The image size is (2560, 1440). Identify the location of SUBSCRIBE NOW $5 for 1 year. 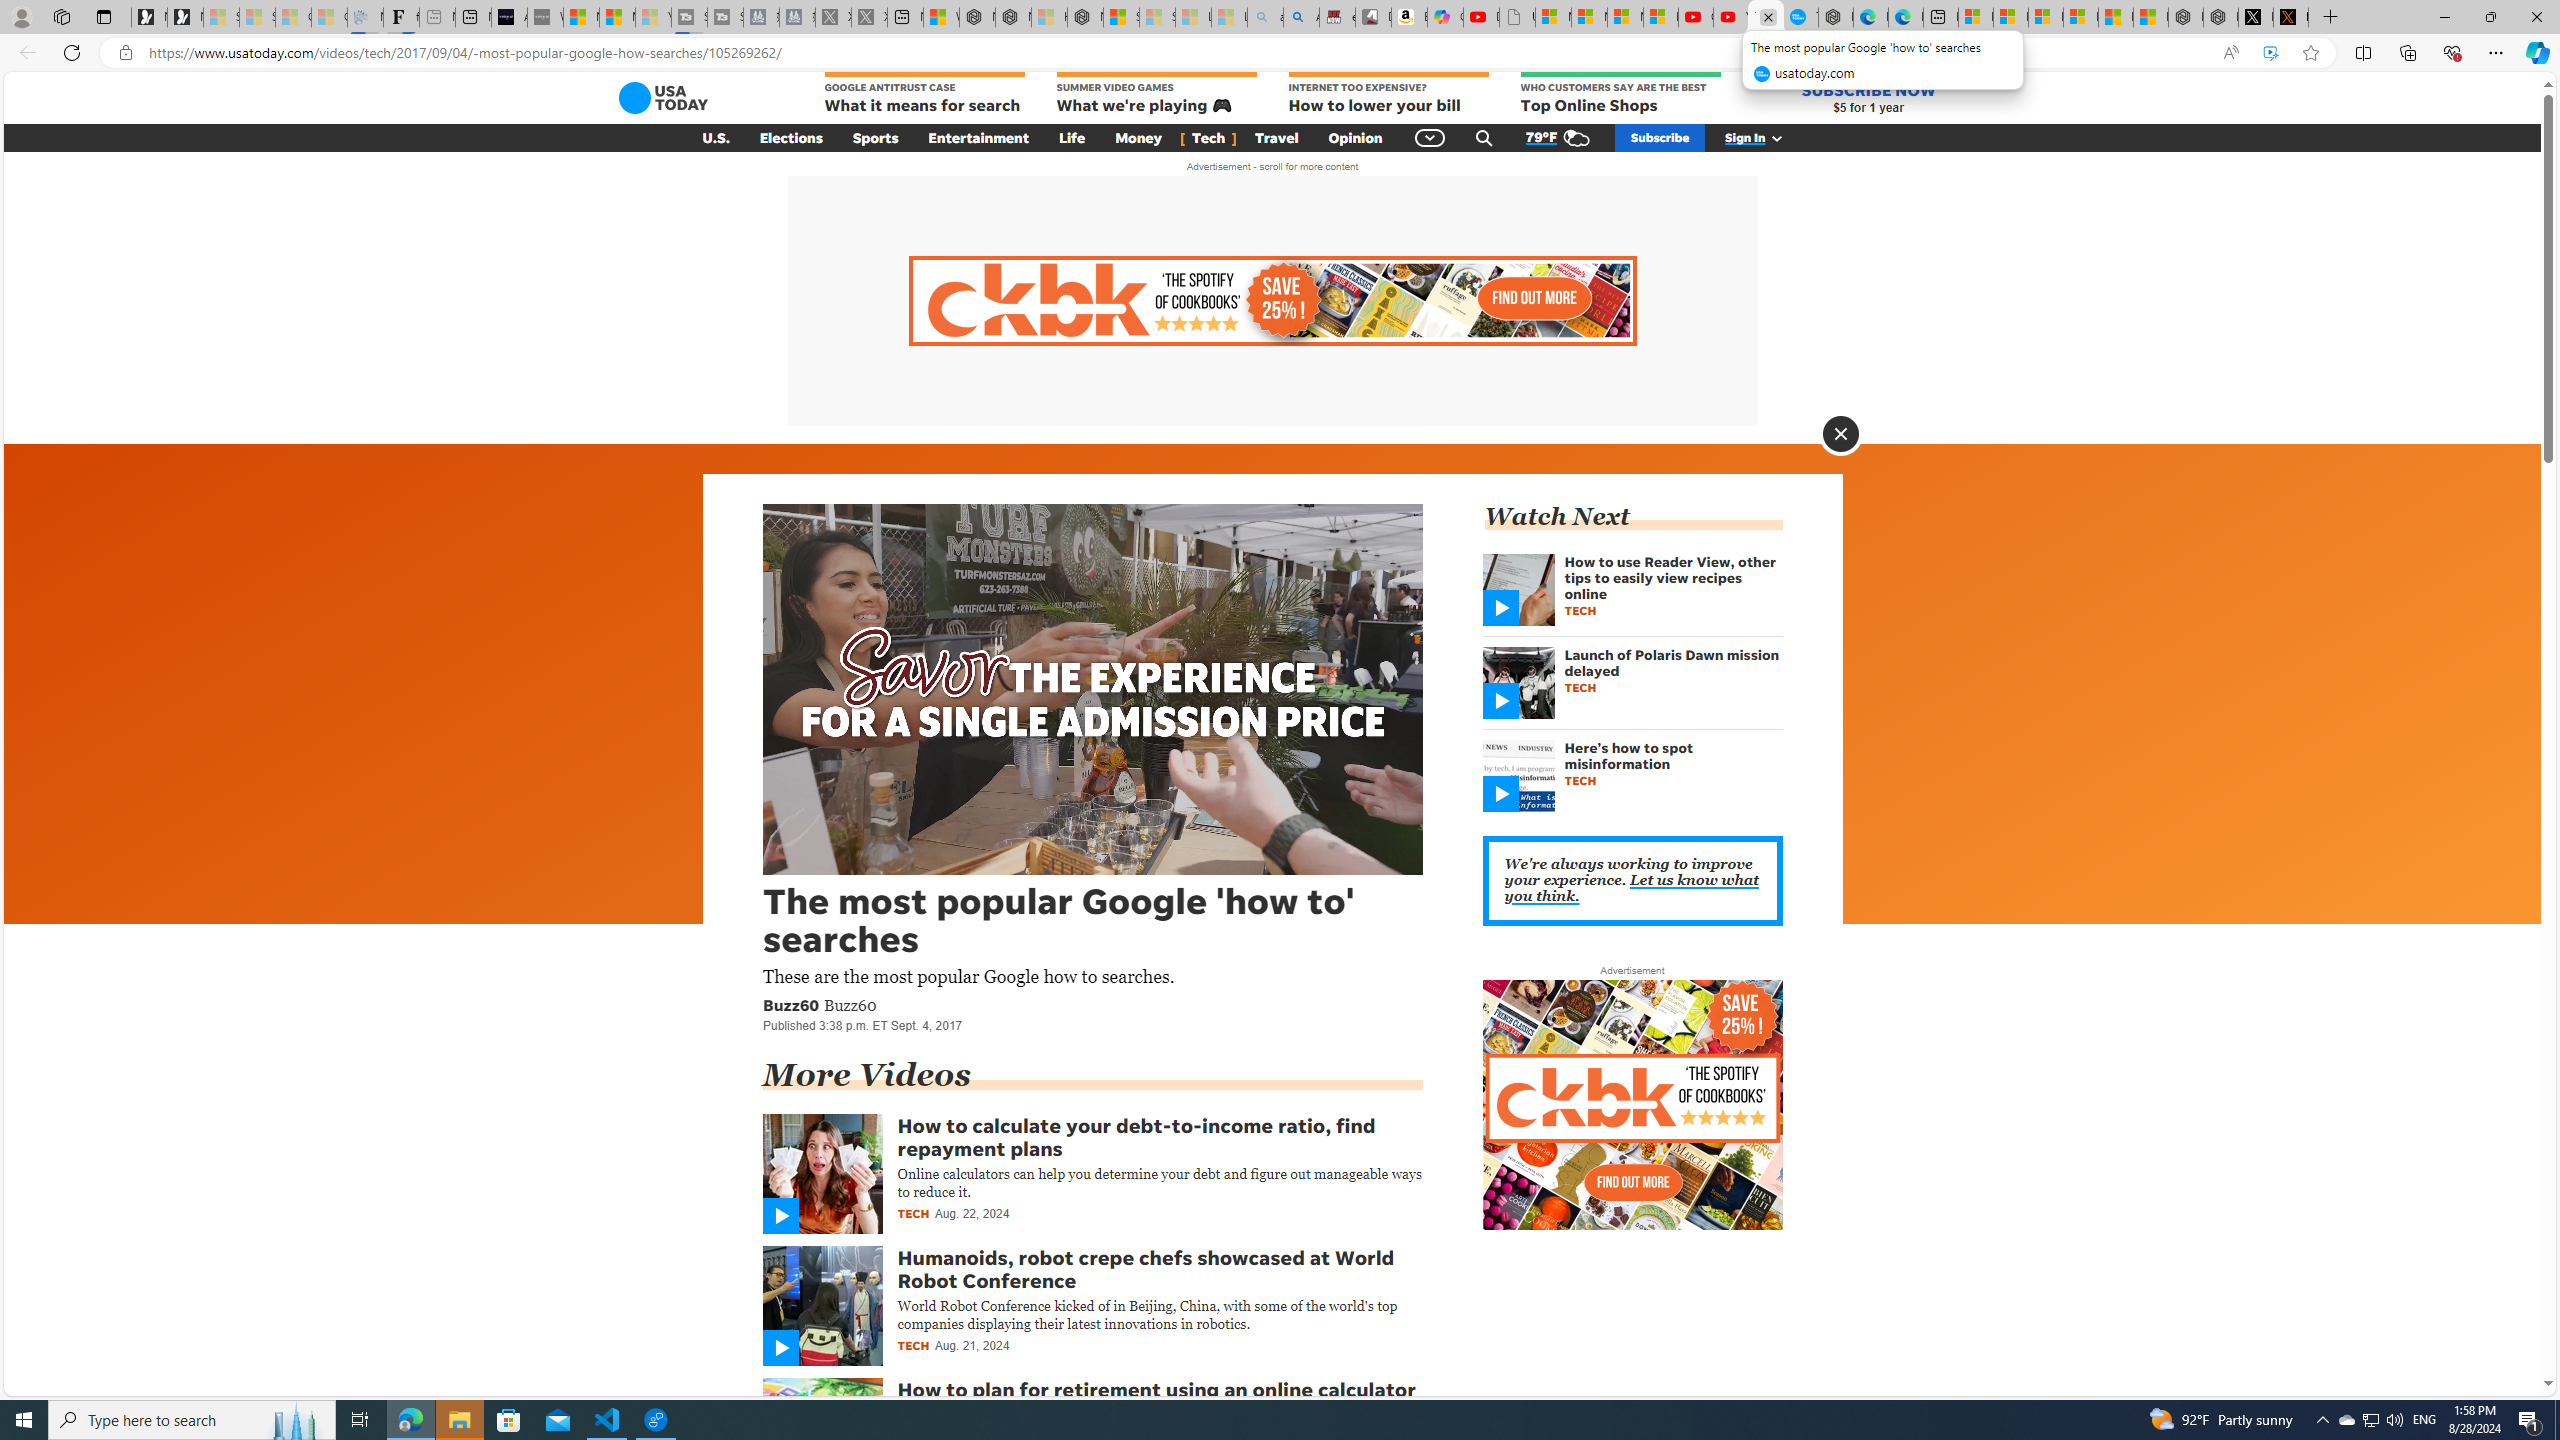
(1867, 98).